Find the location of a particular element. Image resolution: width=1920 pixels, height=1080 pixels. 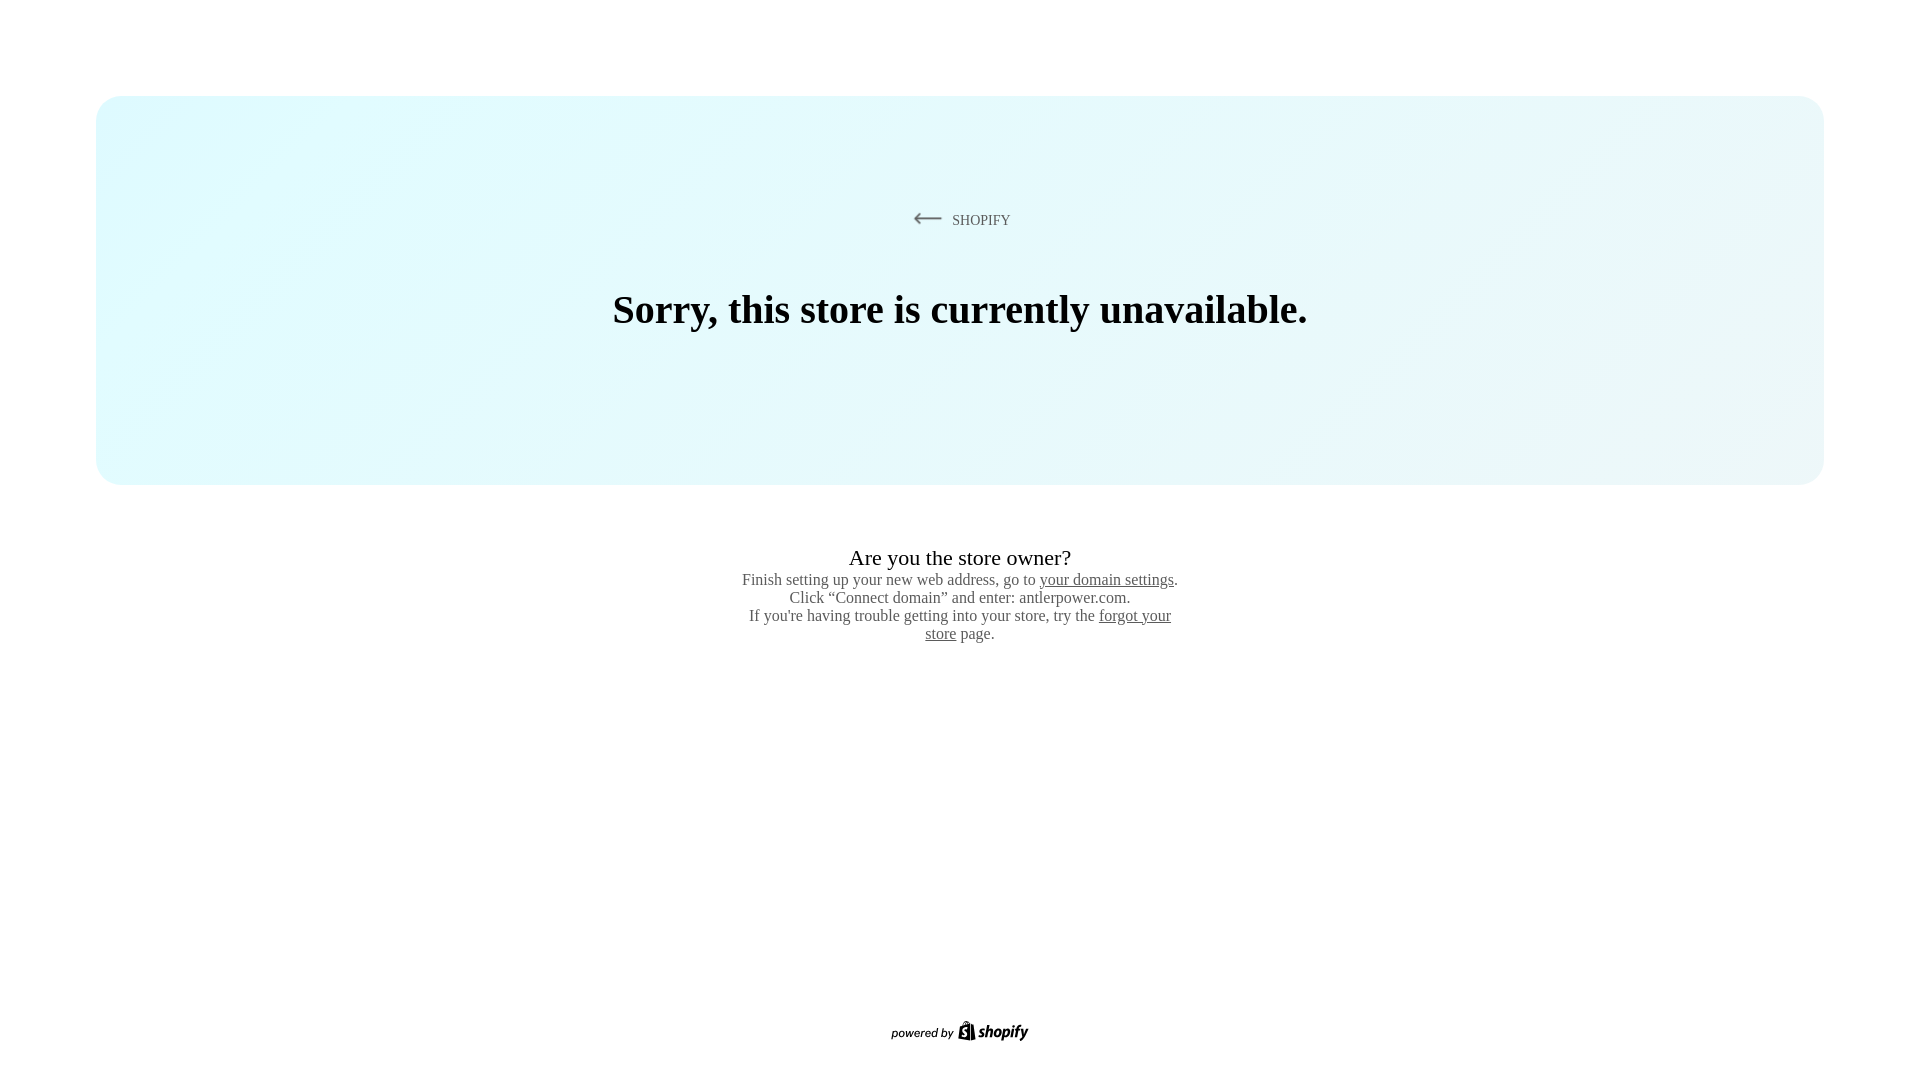

forgot your store is located at coordinates (1048, 624).